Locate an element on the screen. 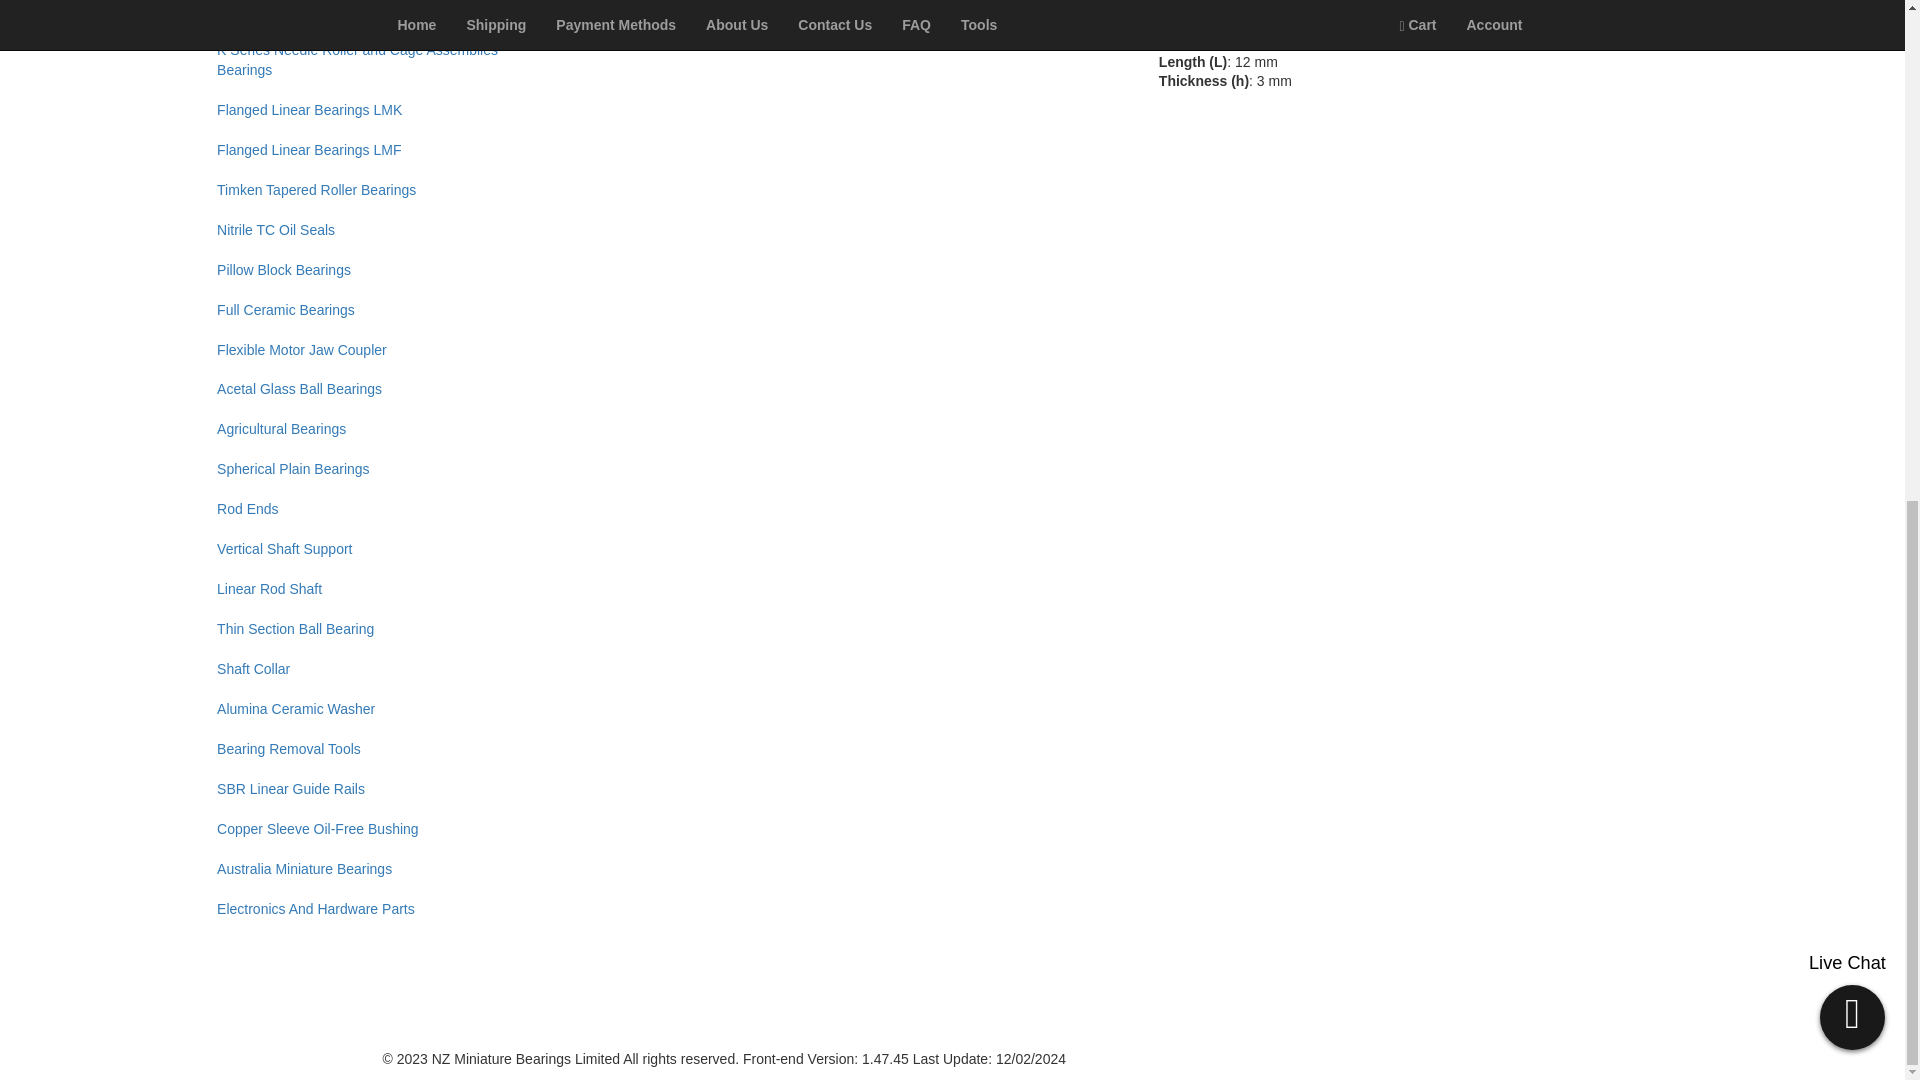 The width and height of the screenshot is (1920, 1080). Pillow Block Bearings is located at coordinates (378, 270).